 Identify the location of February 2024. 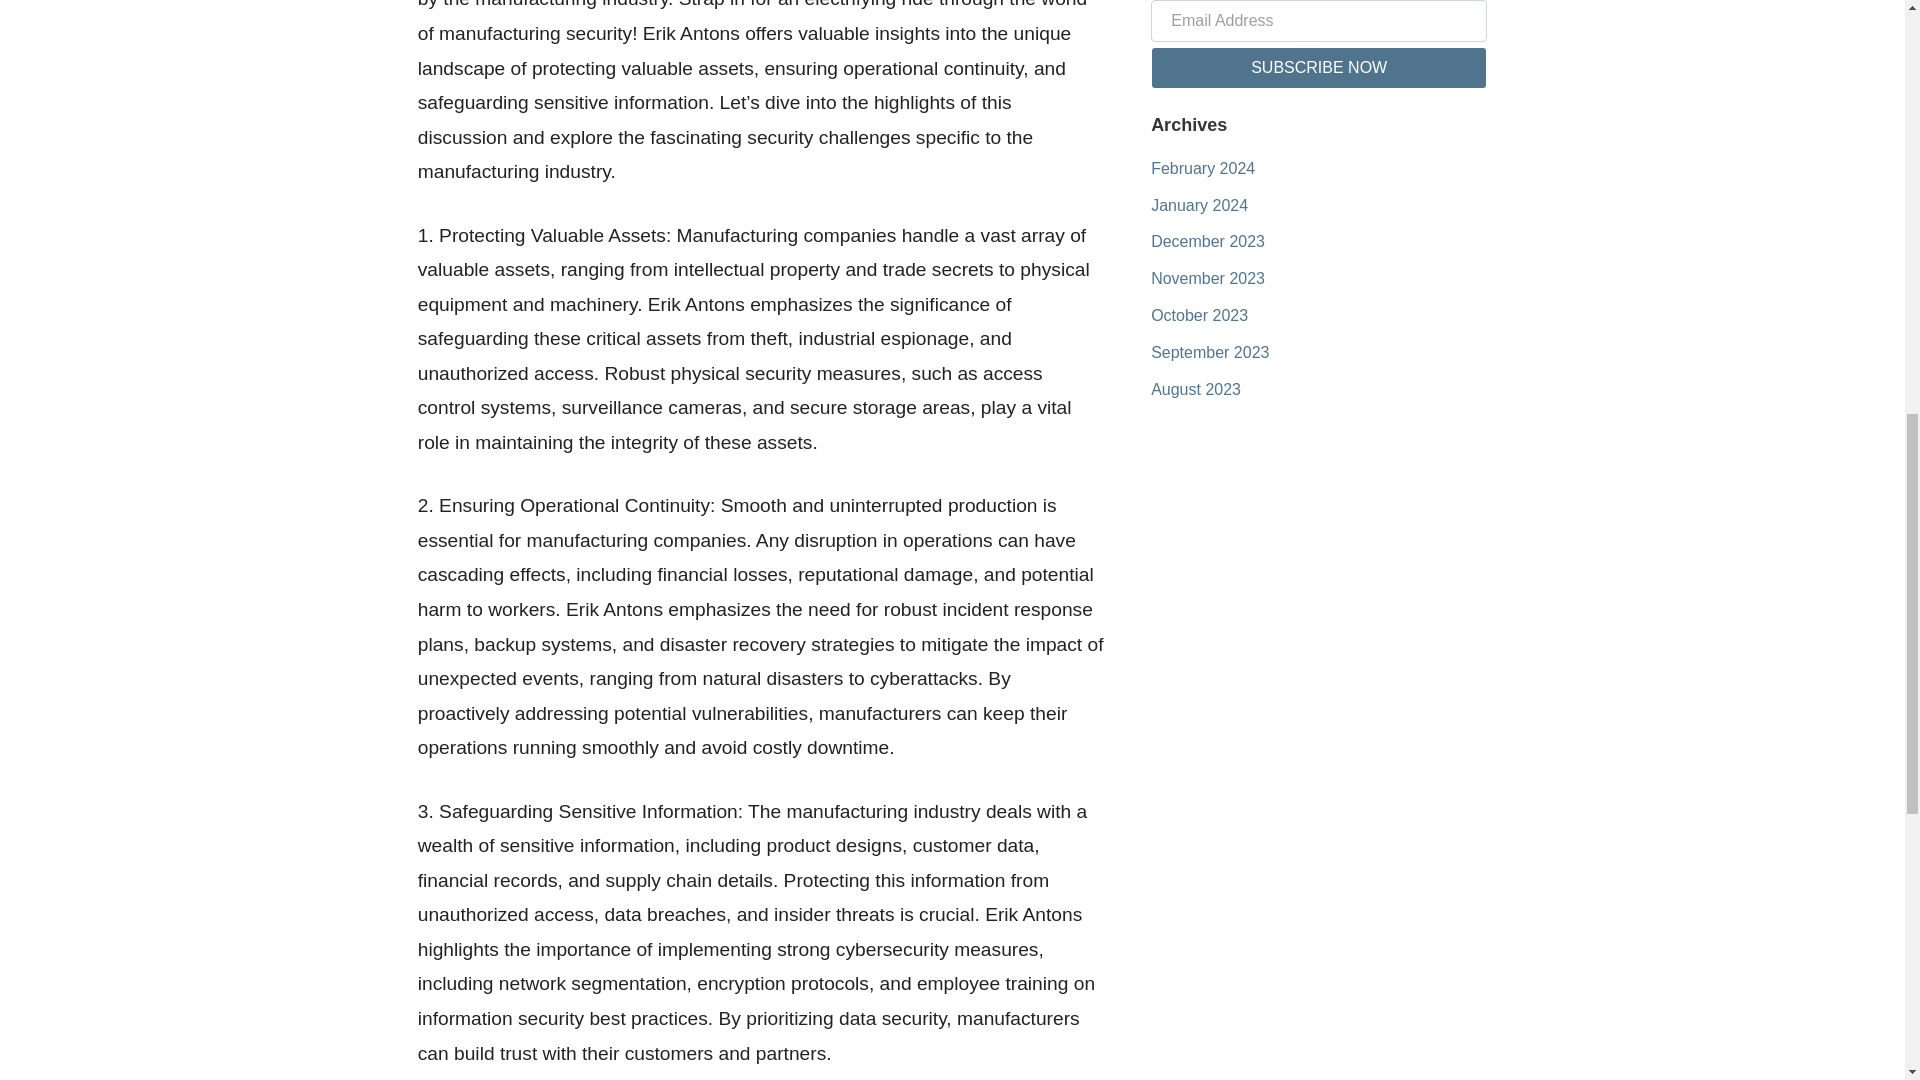
(1202, 168).